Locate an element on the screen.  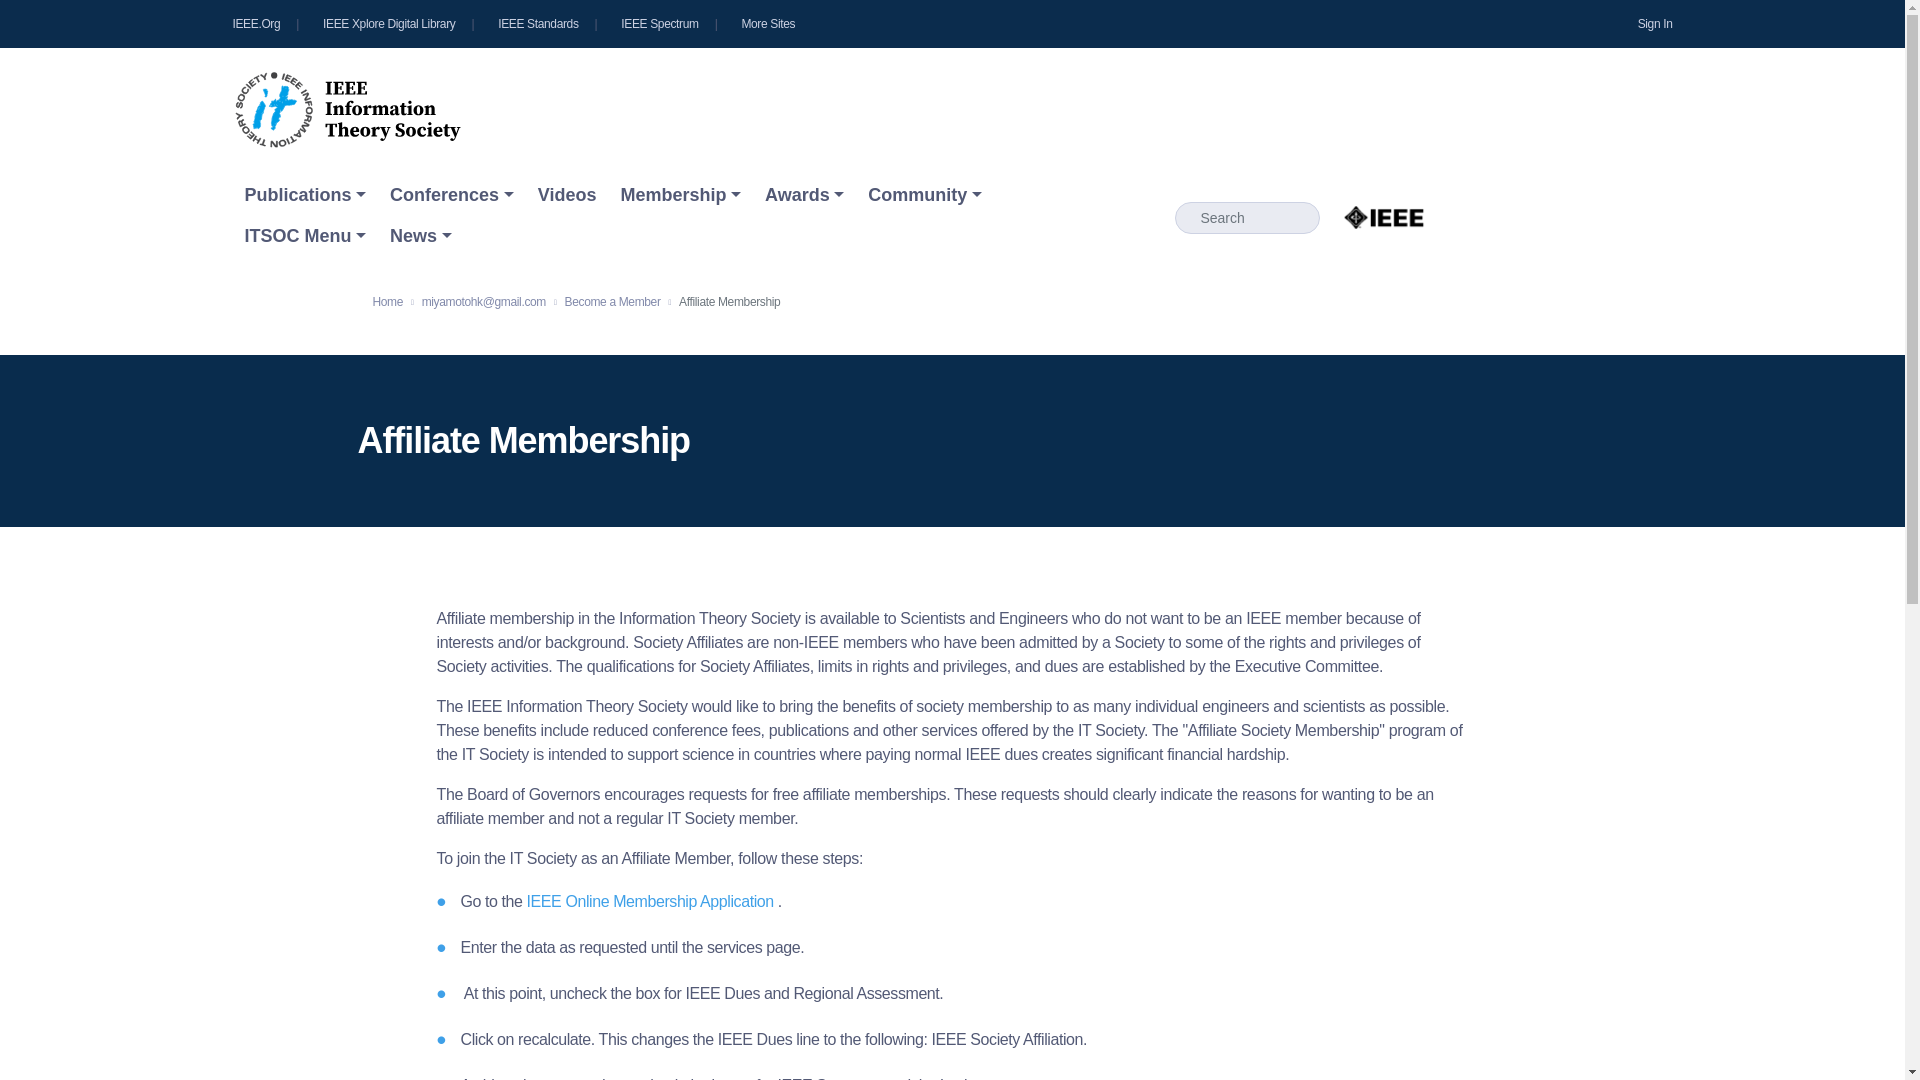
More Sites is located at coordinates (768, 23).